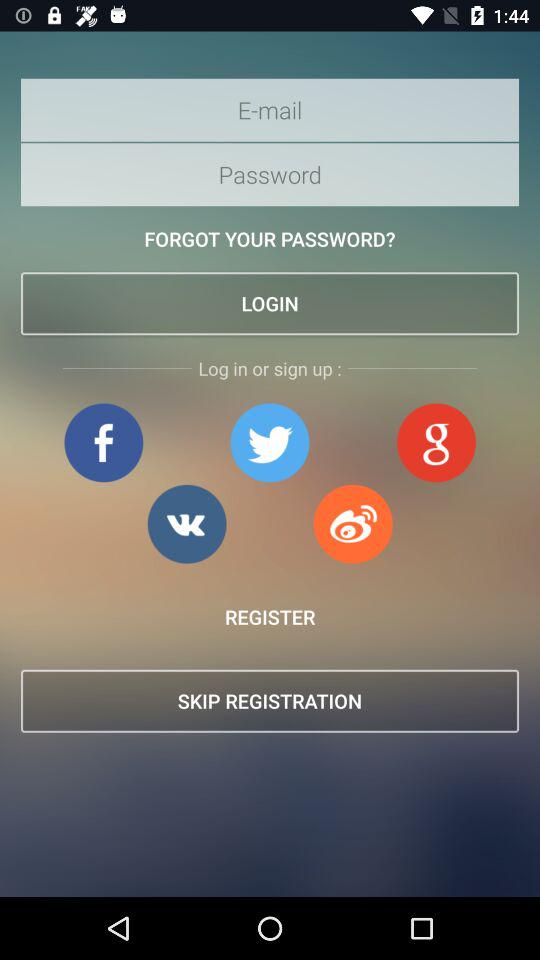  What do you see at coordinates (270, 238) in the screenshot?
I see `turn off button above the login item` at bounding box center [270, 238].